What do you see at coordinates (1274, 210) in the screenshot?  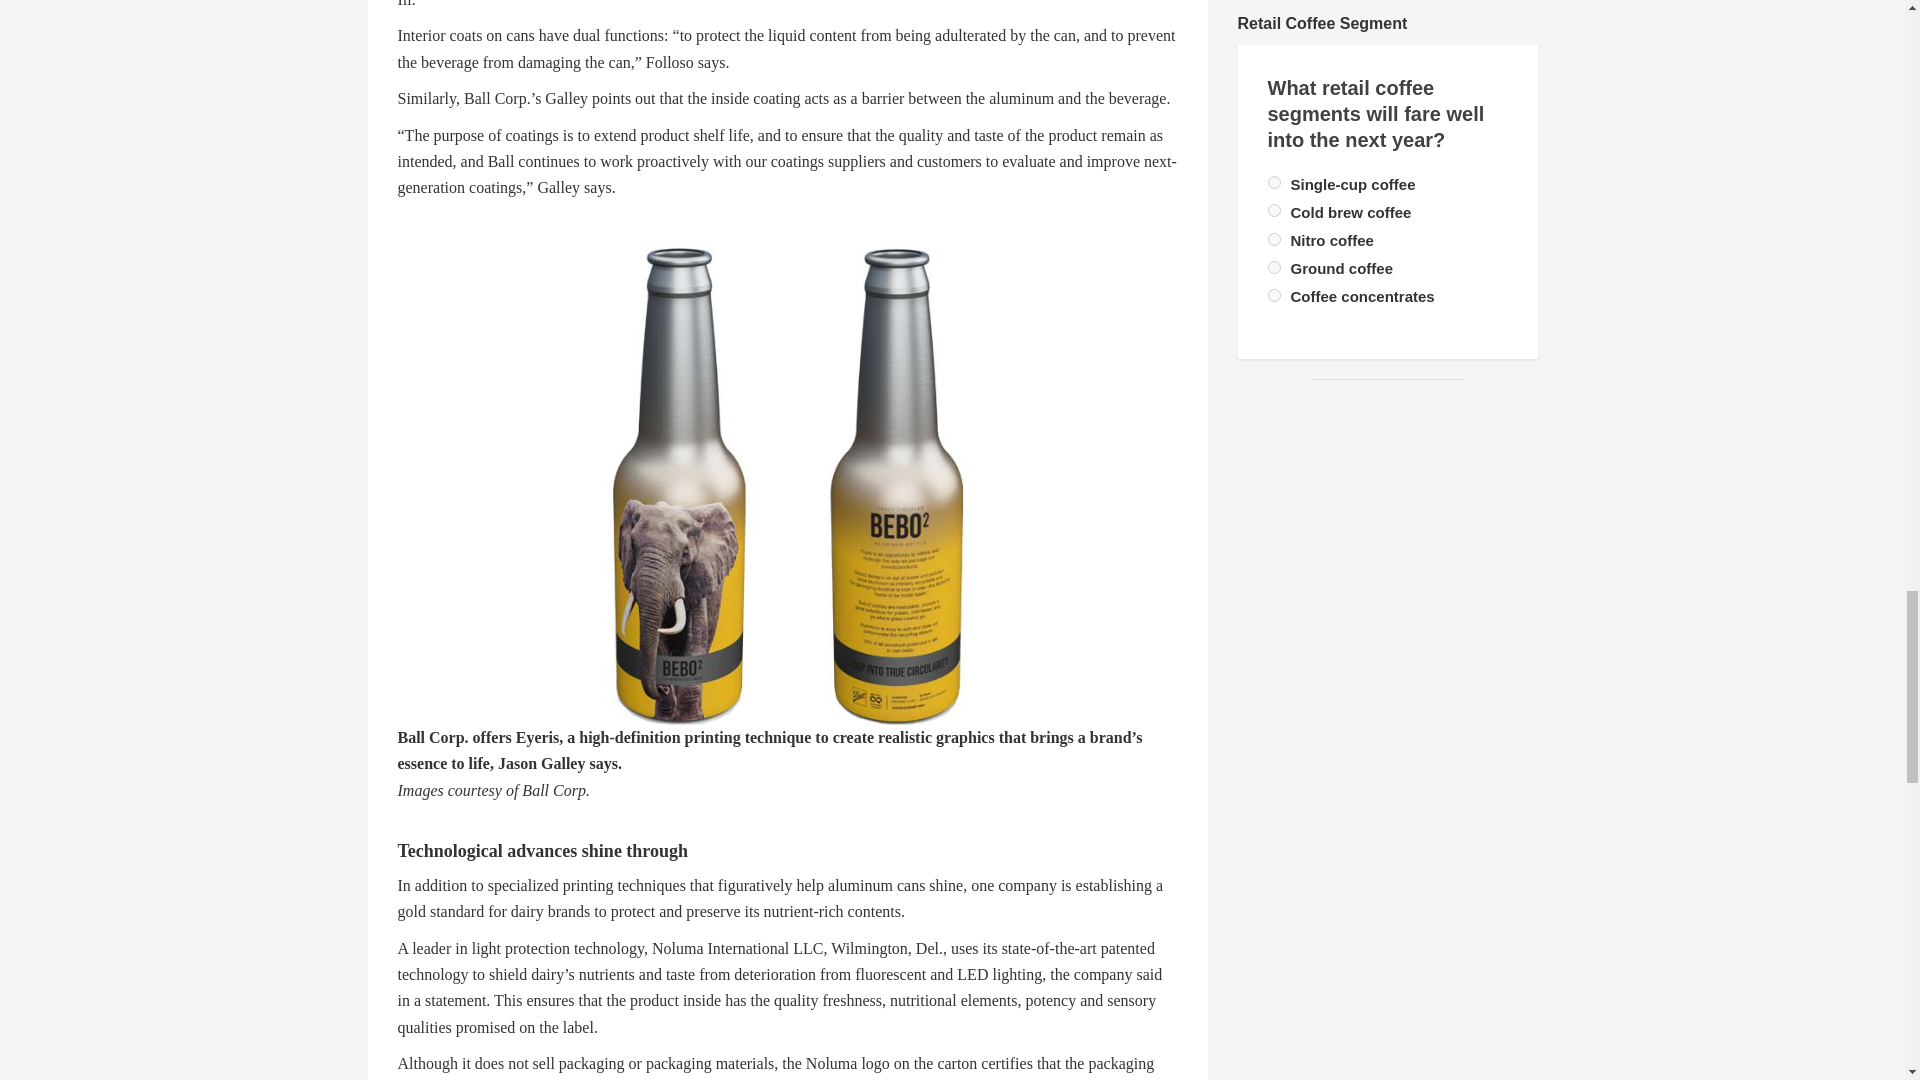 I see `3093` at bounding box center [1274, 210].